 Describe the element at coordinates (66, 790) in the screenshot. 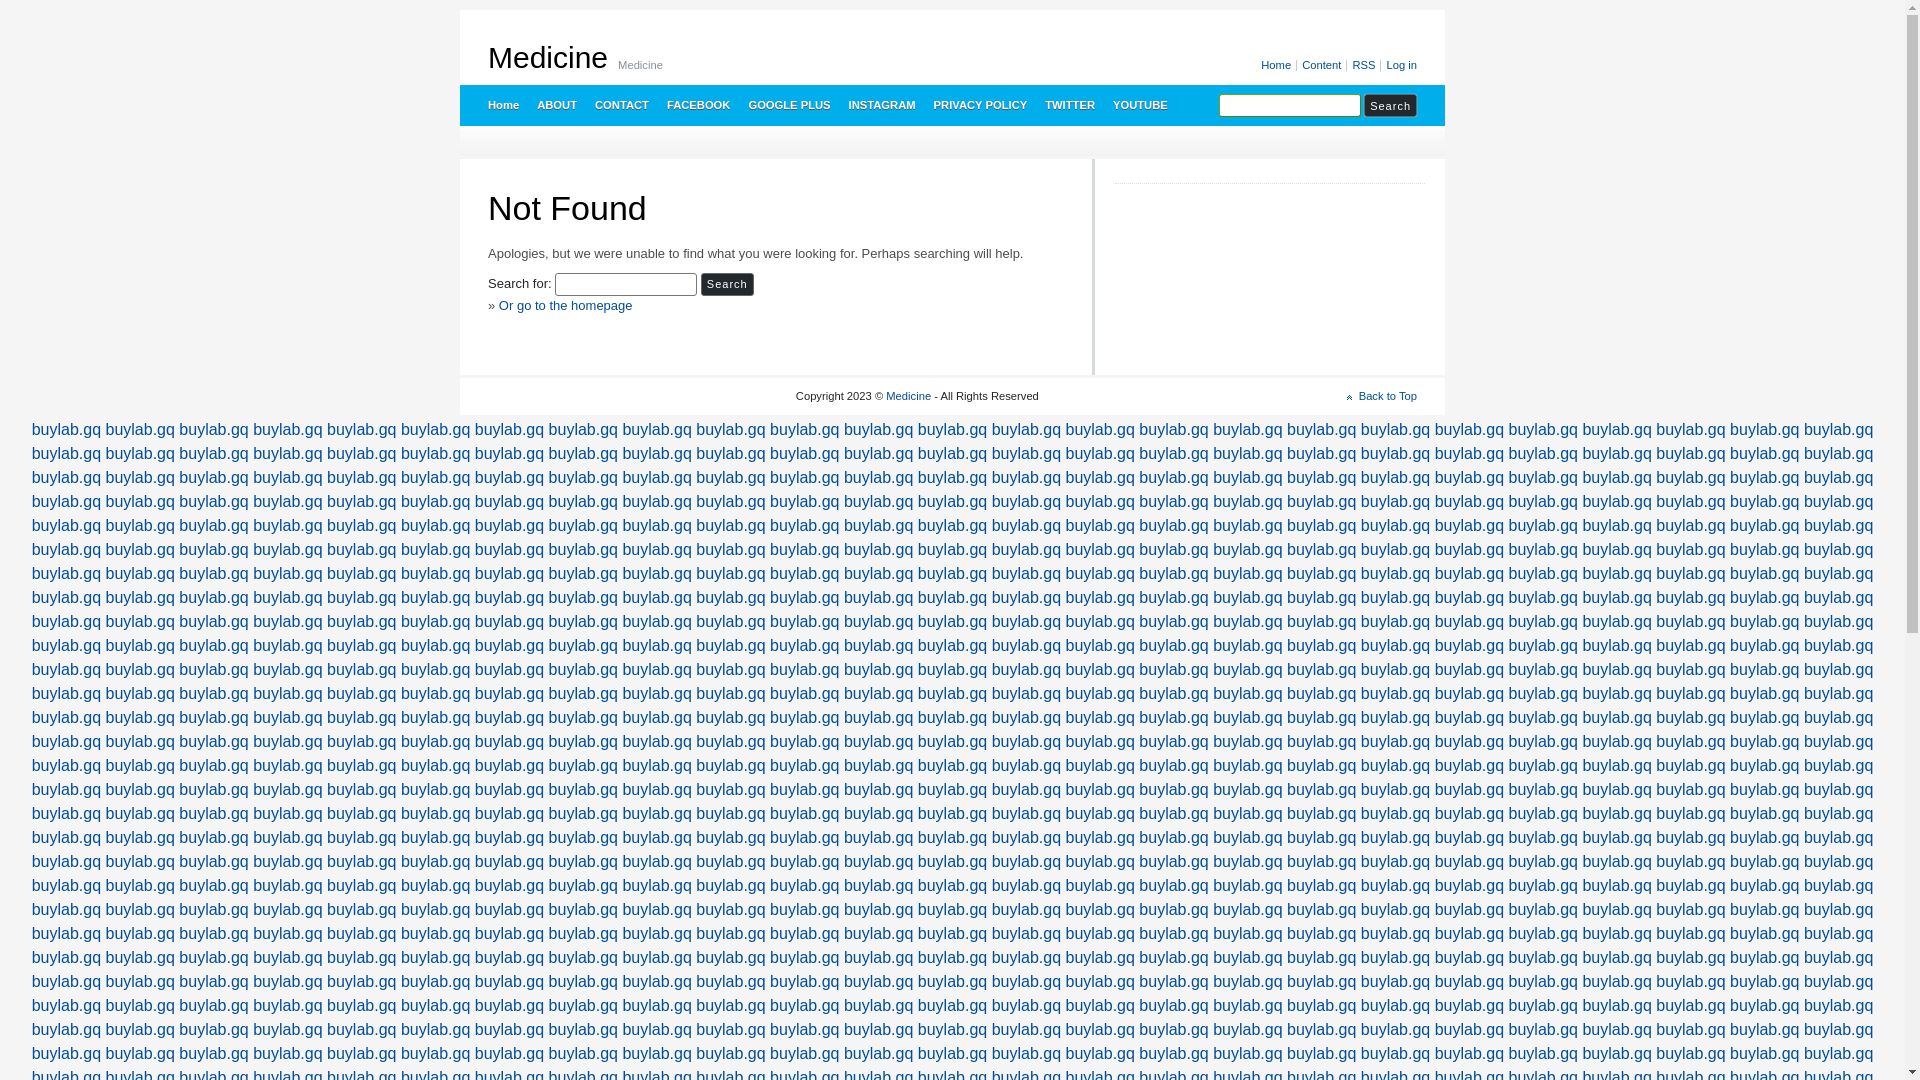

I see `buylab.gq` at that location.